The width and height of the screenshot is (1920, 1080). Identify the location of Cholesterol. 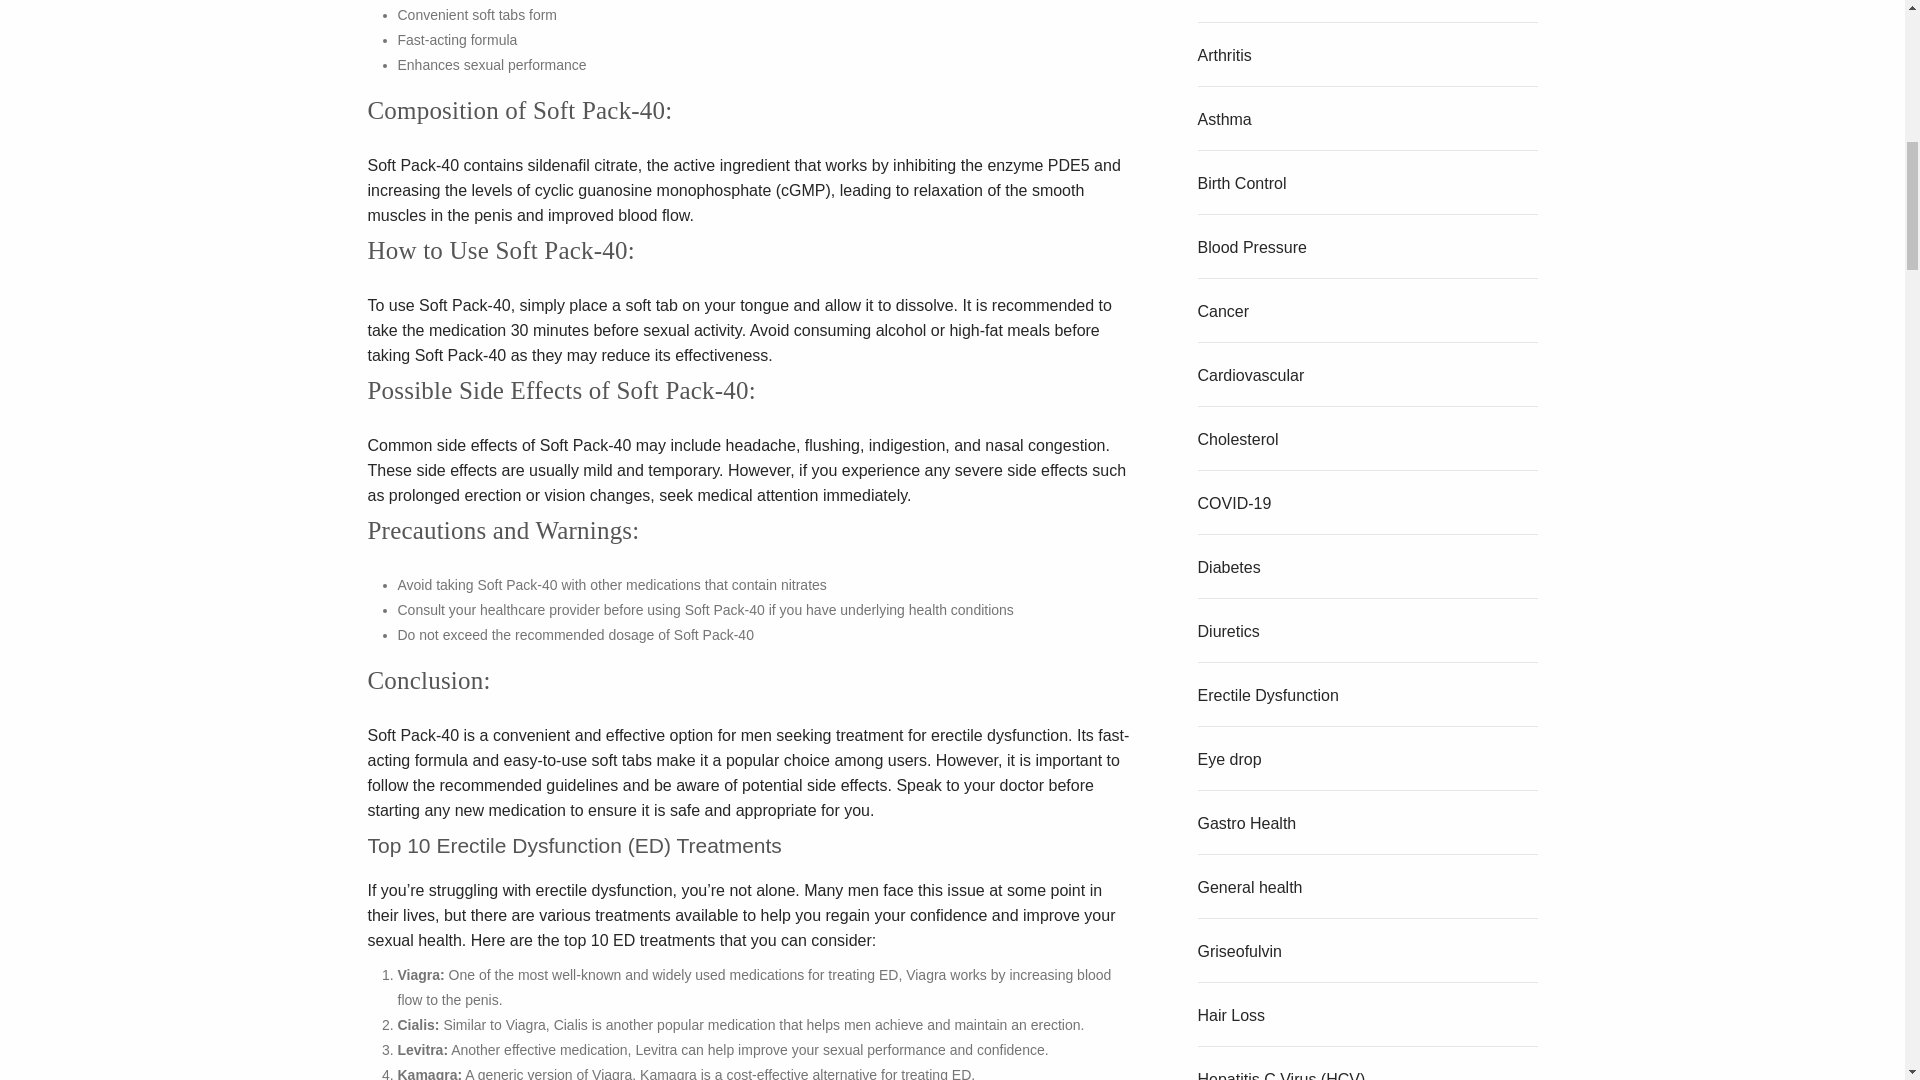
(1238, 439).